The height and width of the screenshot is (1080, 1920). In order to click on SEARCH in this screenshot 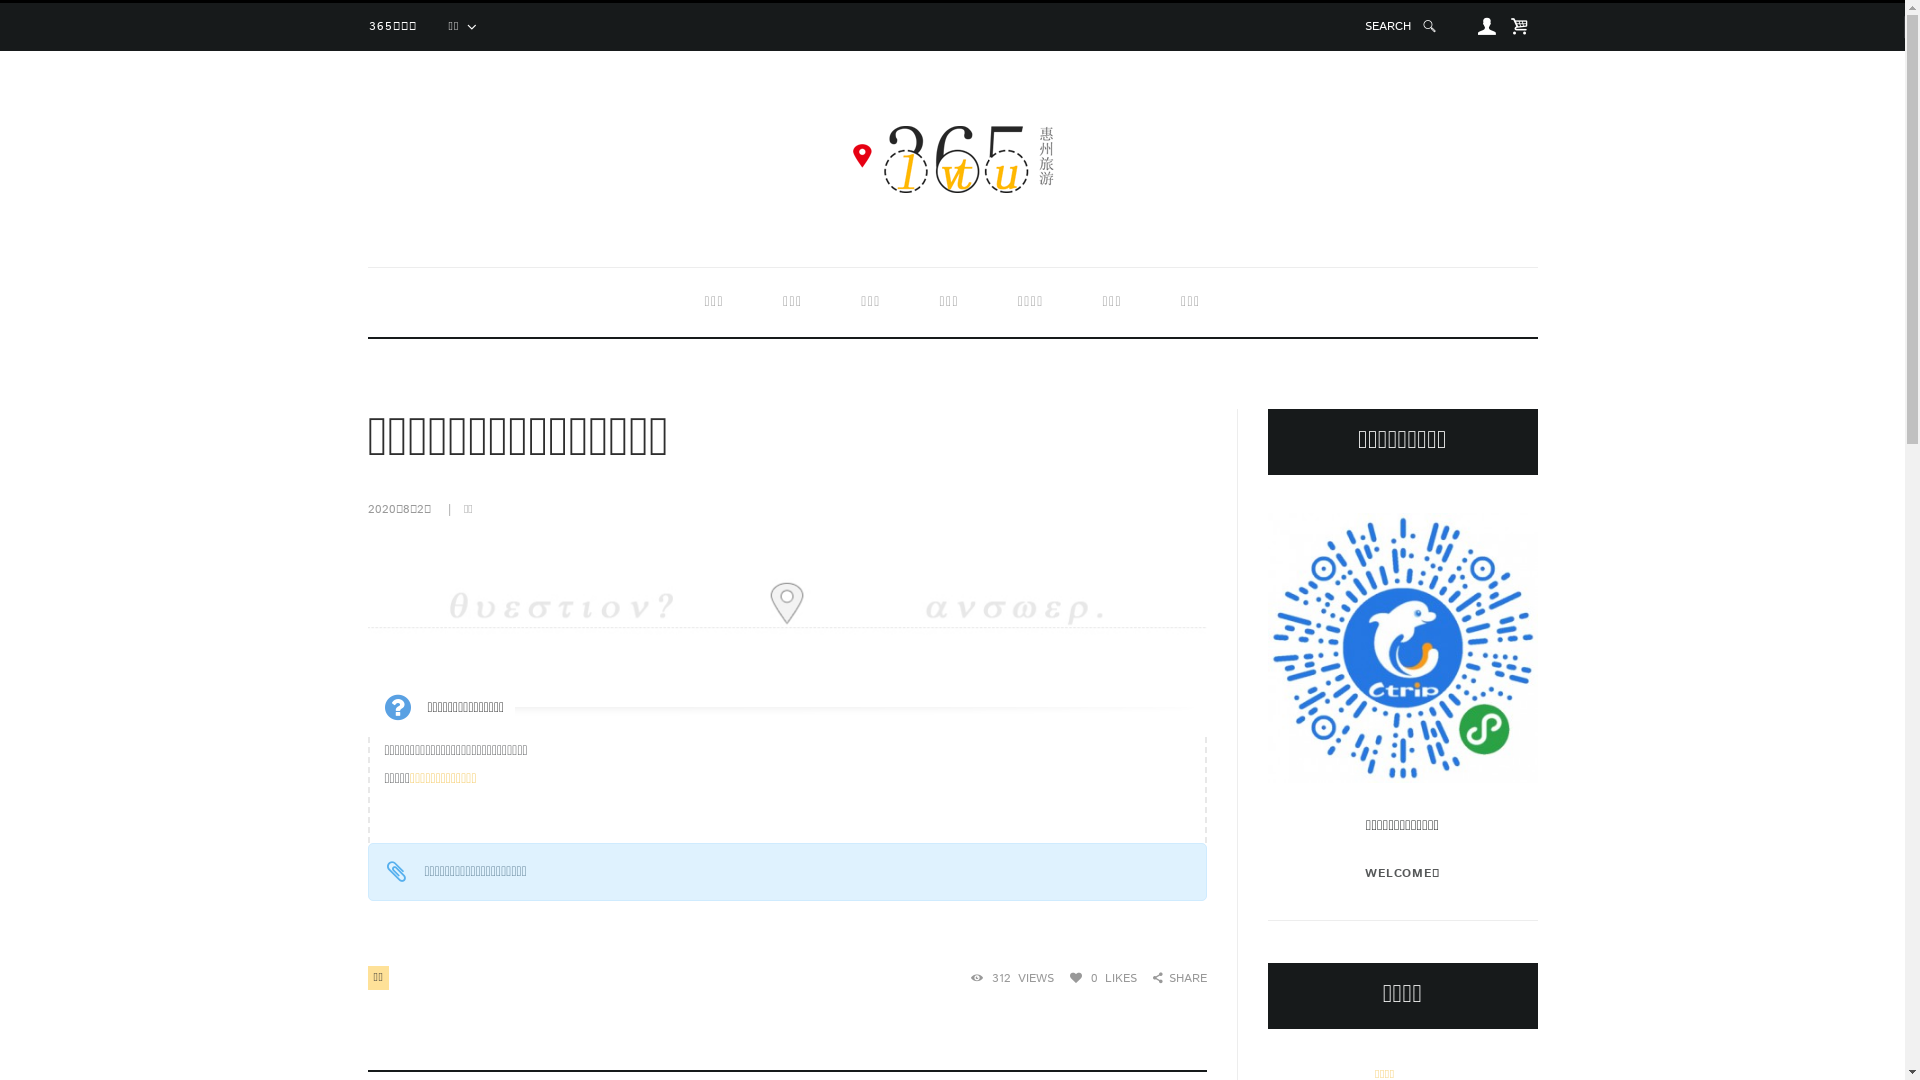, I will do `click(1402, 26)`.